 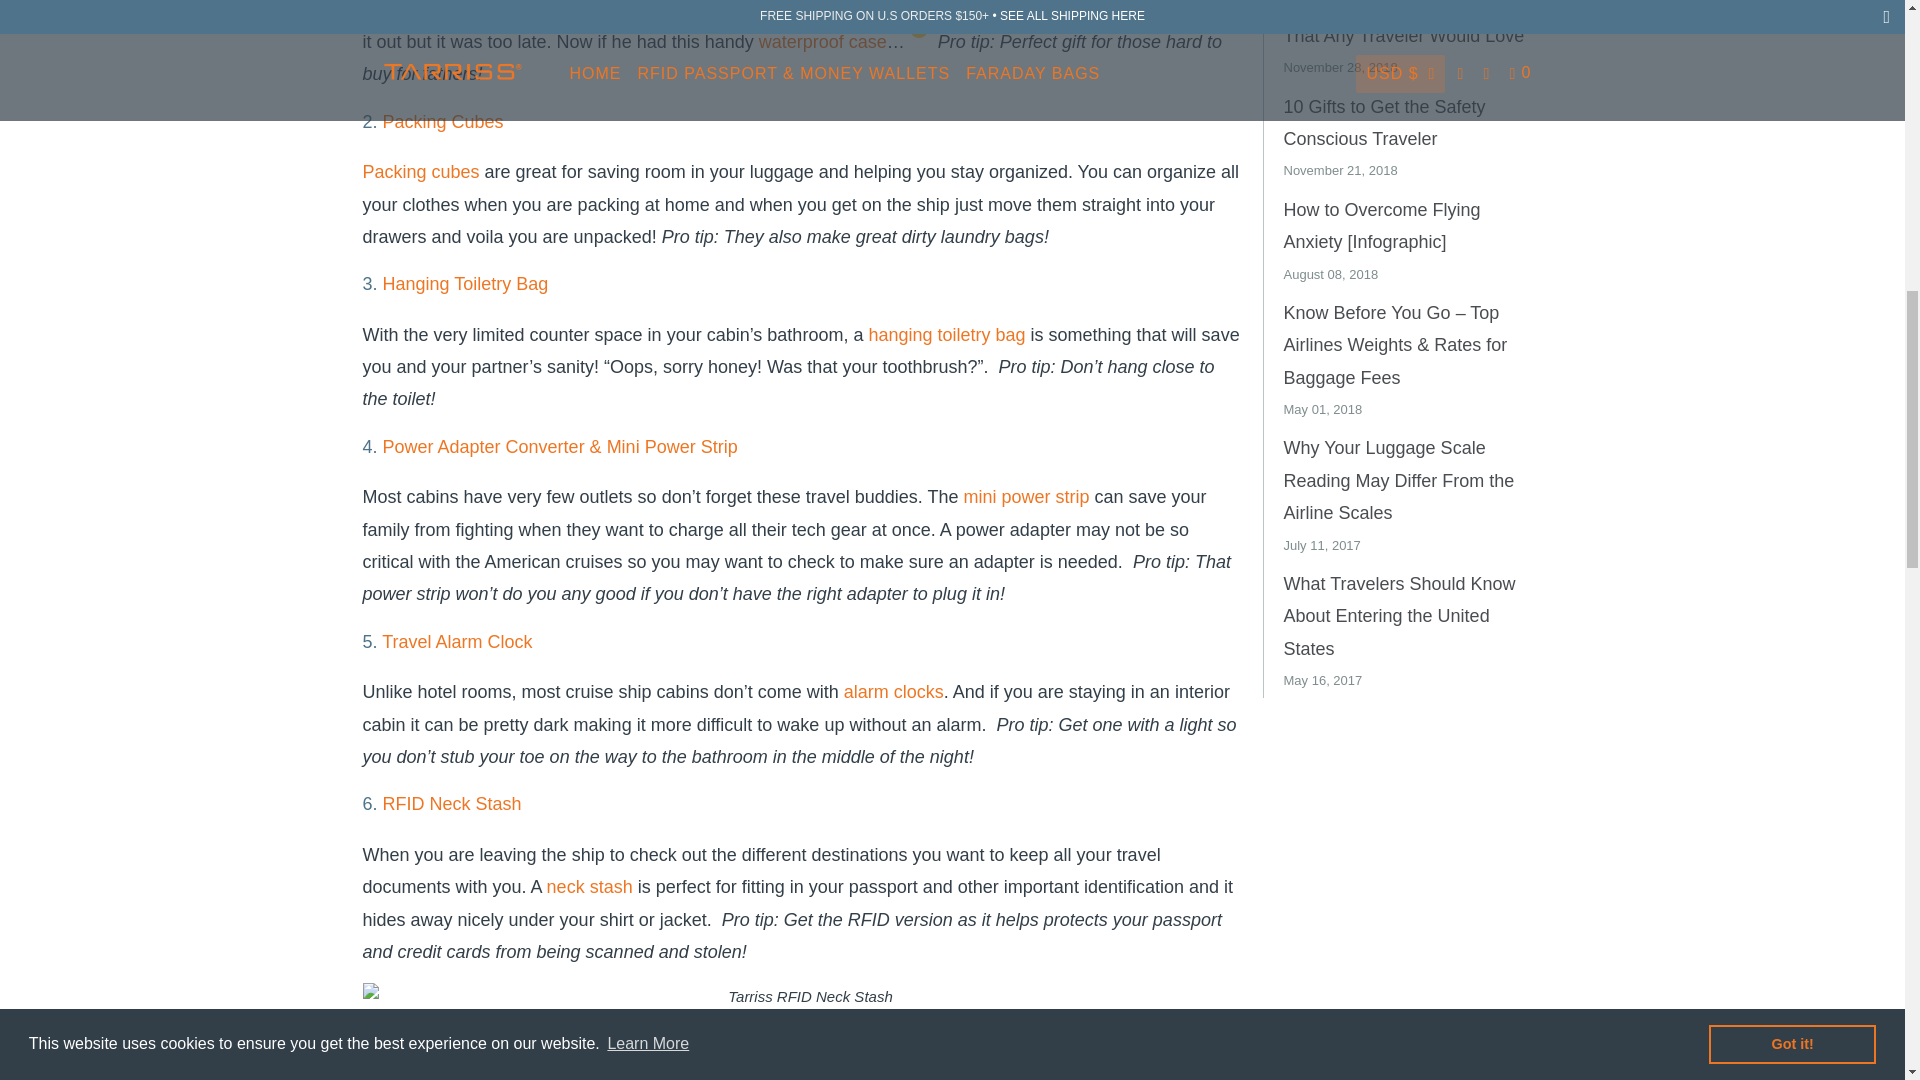 I want to click on Travel Alarm Clock, so click(x=456, y=642).